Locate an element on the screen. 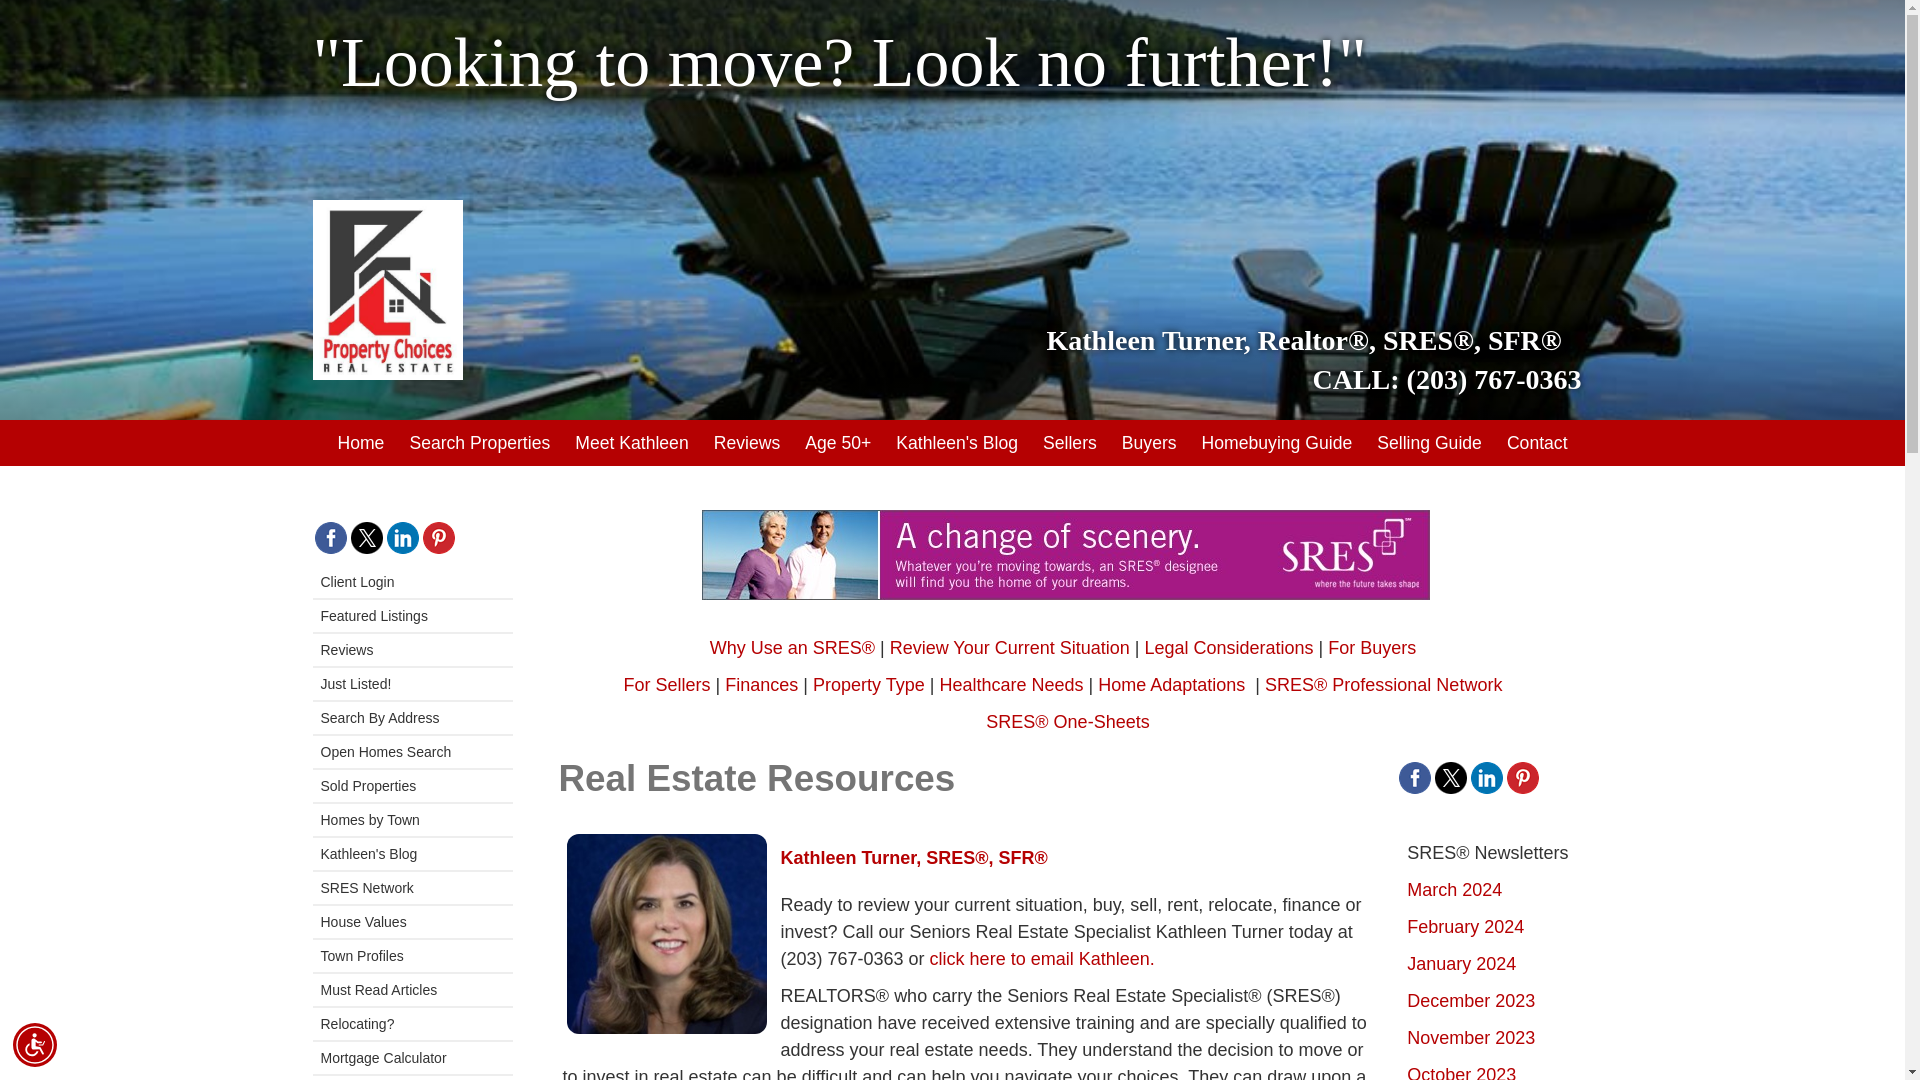 This screenshot has height=1080, width=1920. Kathleen's Blog is located at coordinates (956, 442).